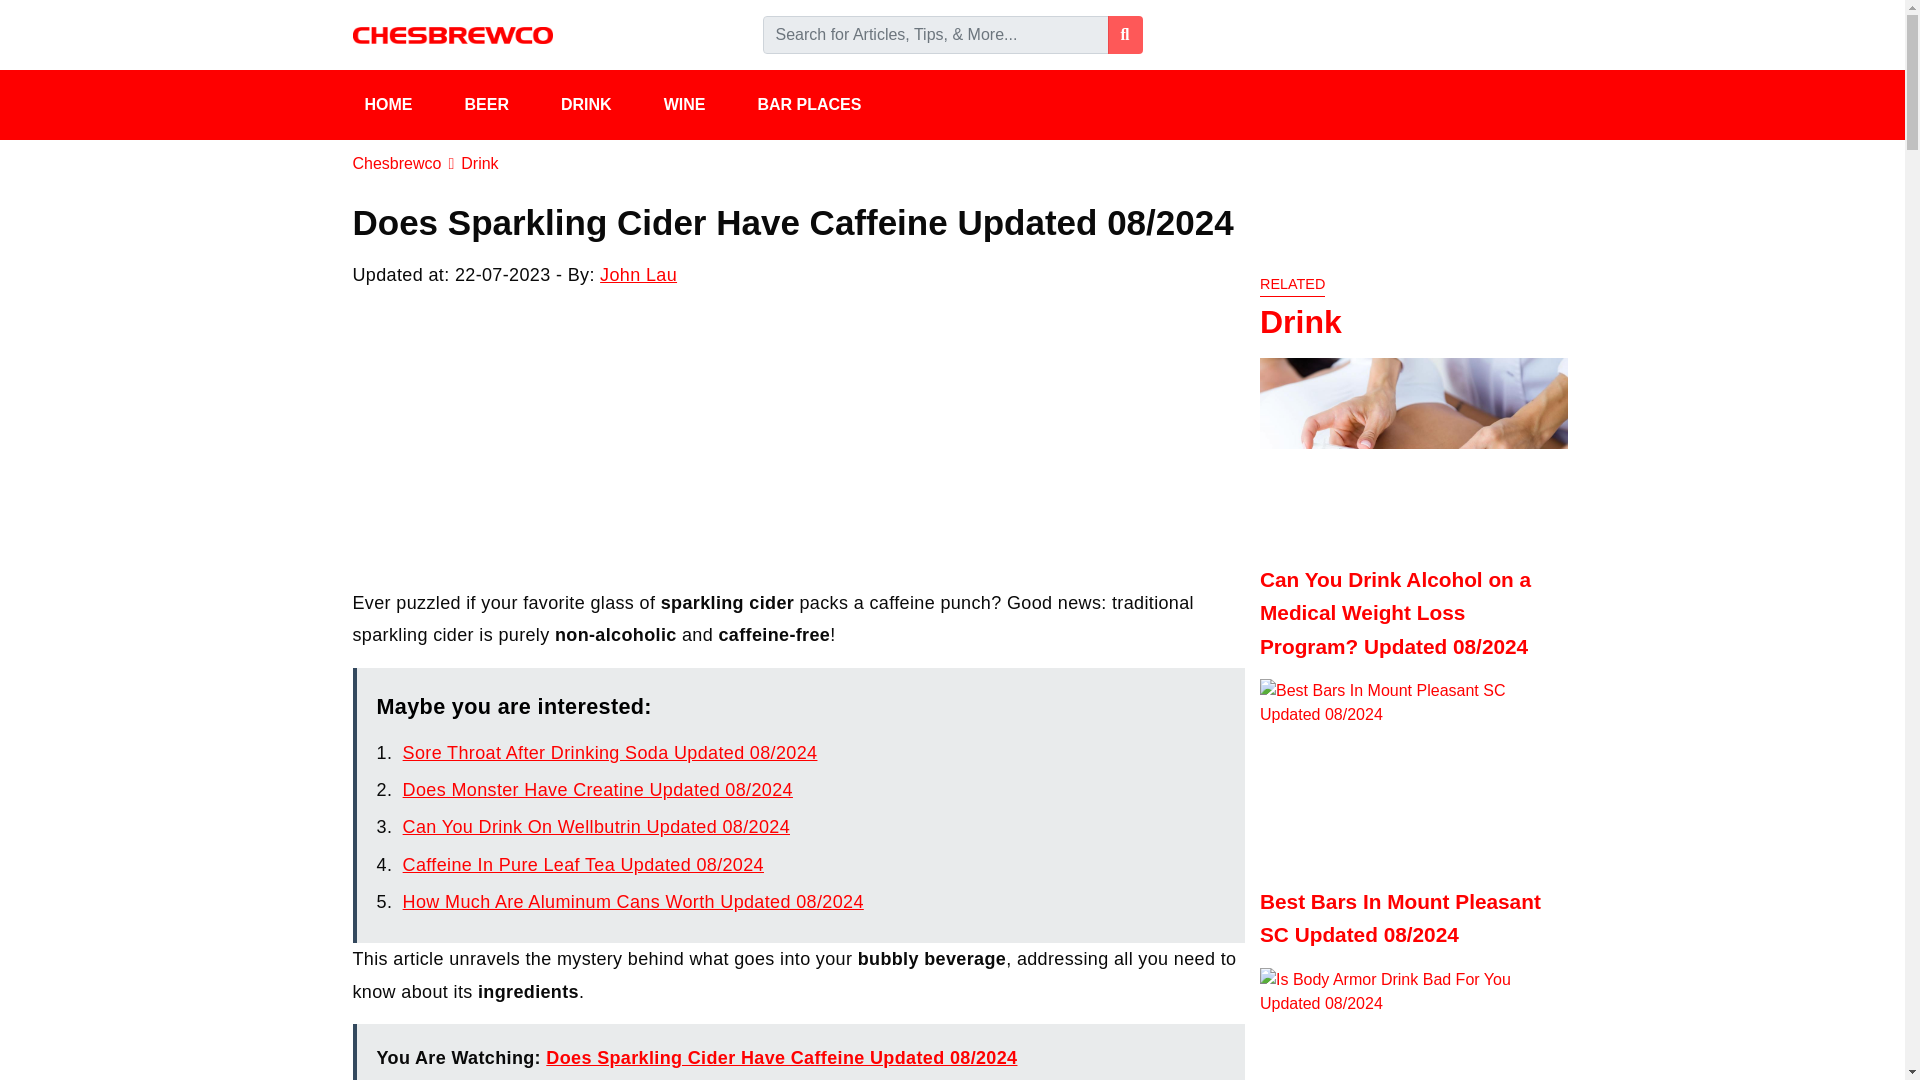 The height and width of the screenshot is (1080, 1920). What do you see at coordinates (600, 105) in the screenshot?
I see `DRINK` at bounding box center [600, 105].